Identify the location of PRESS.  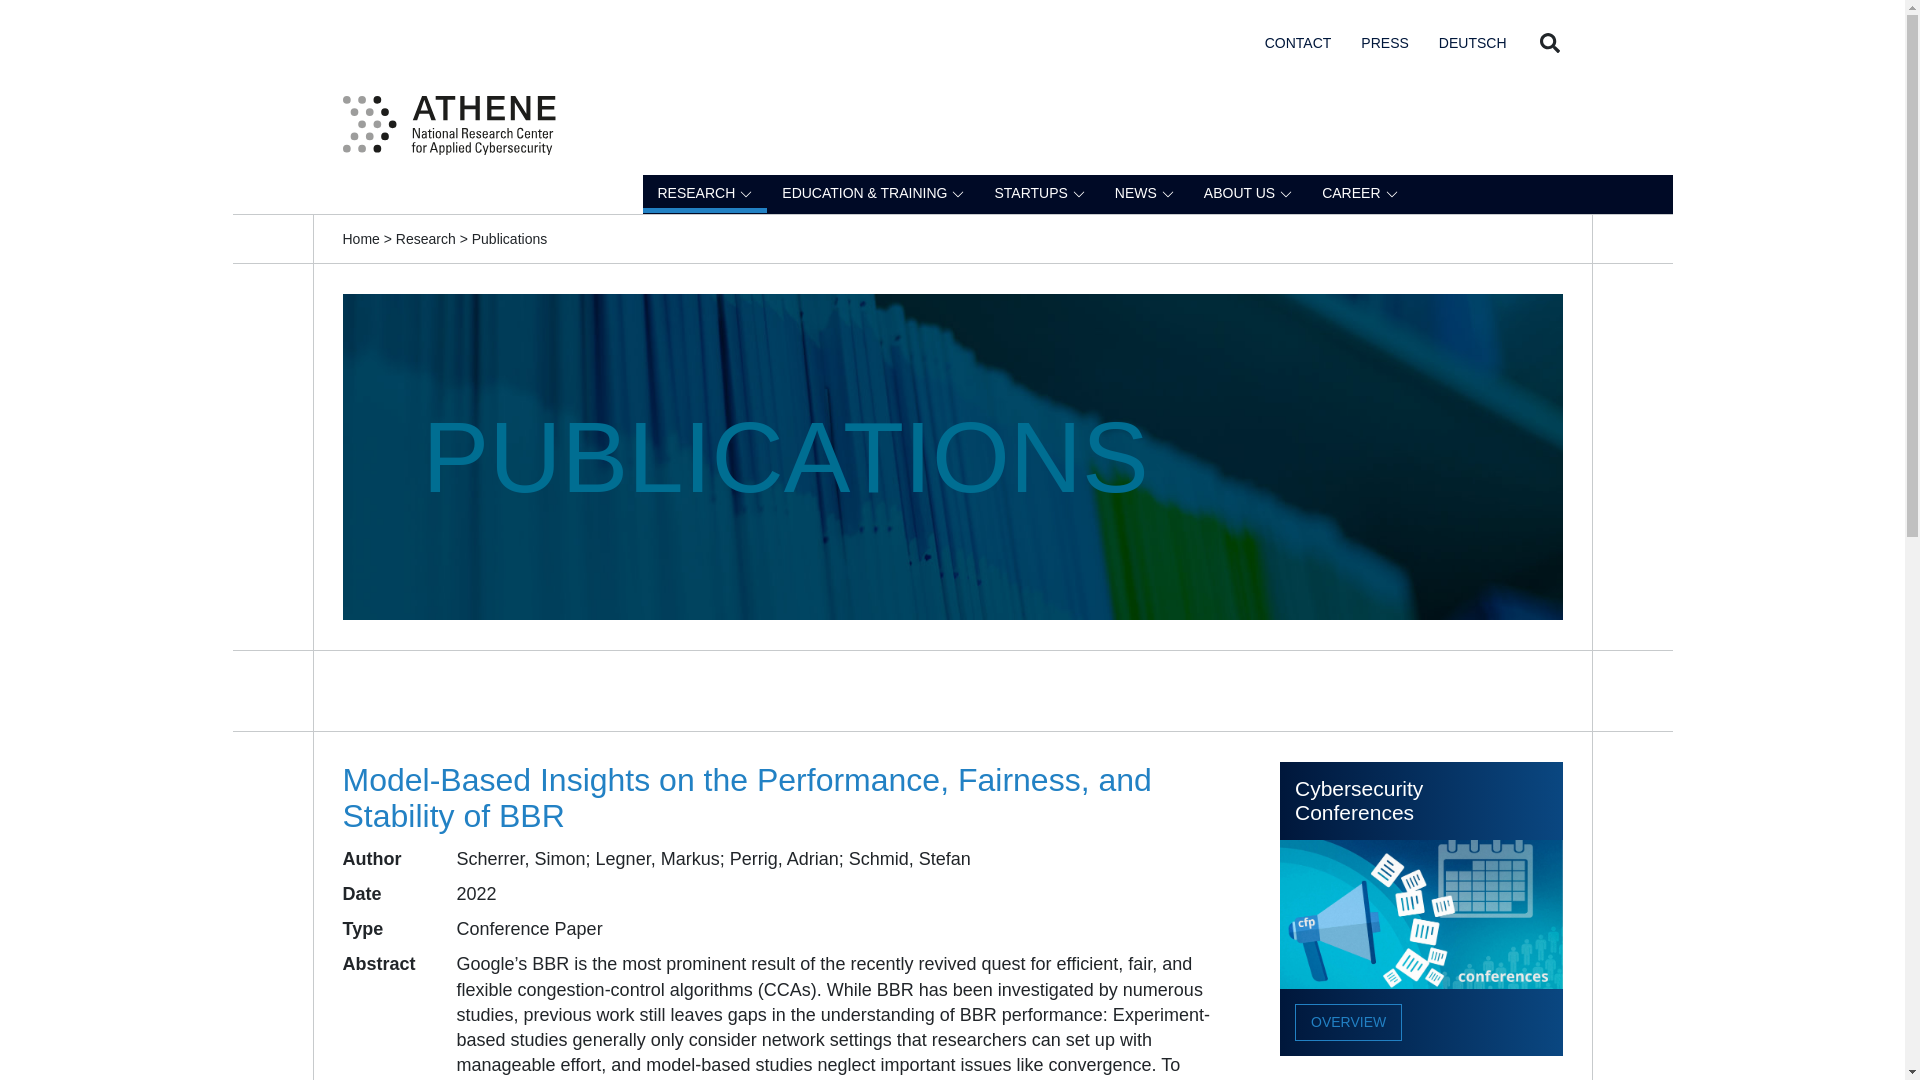
(1384, 41).